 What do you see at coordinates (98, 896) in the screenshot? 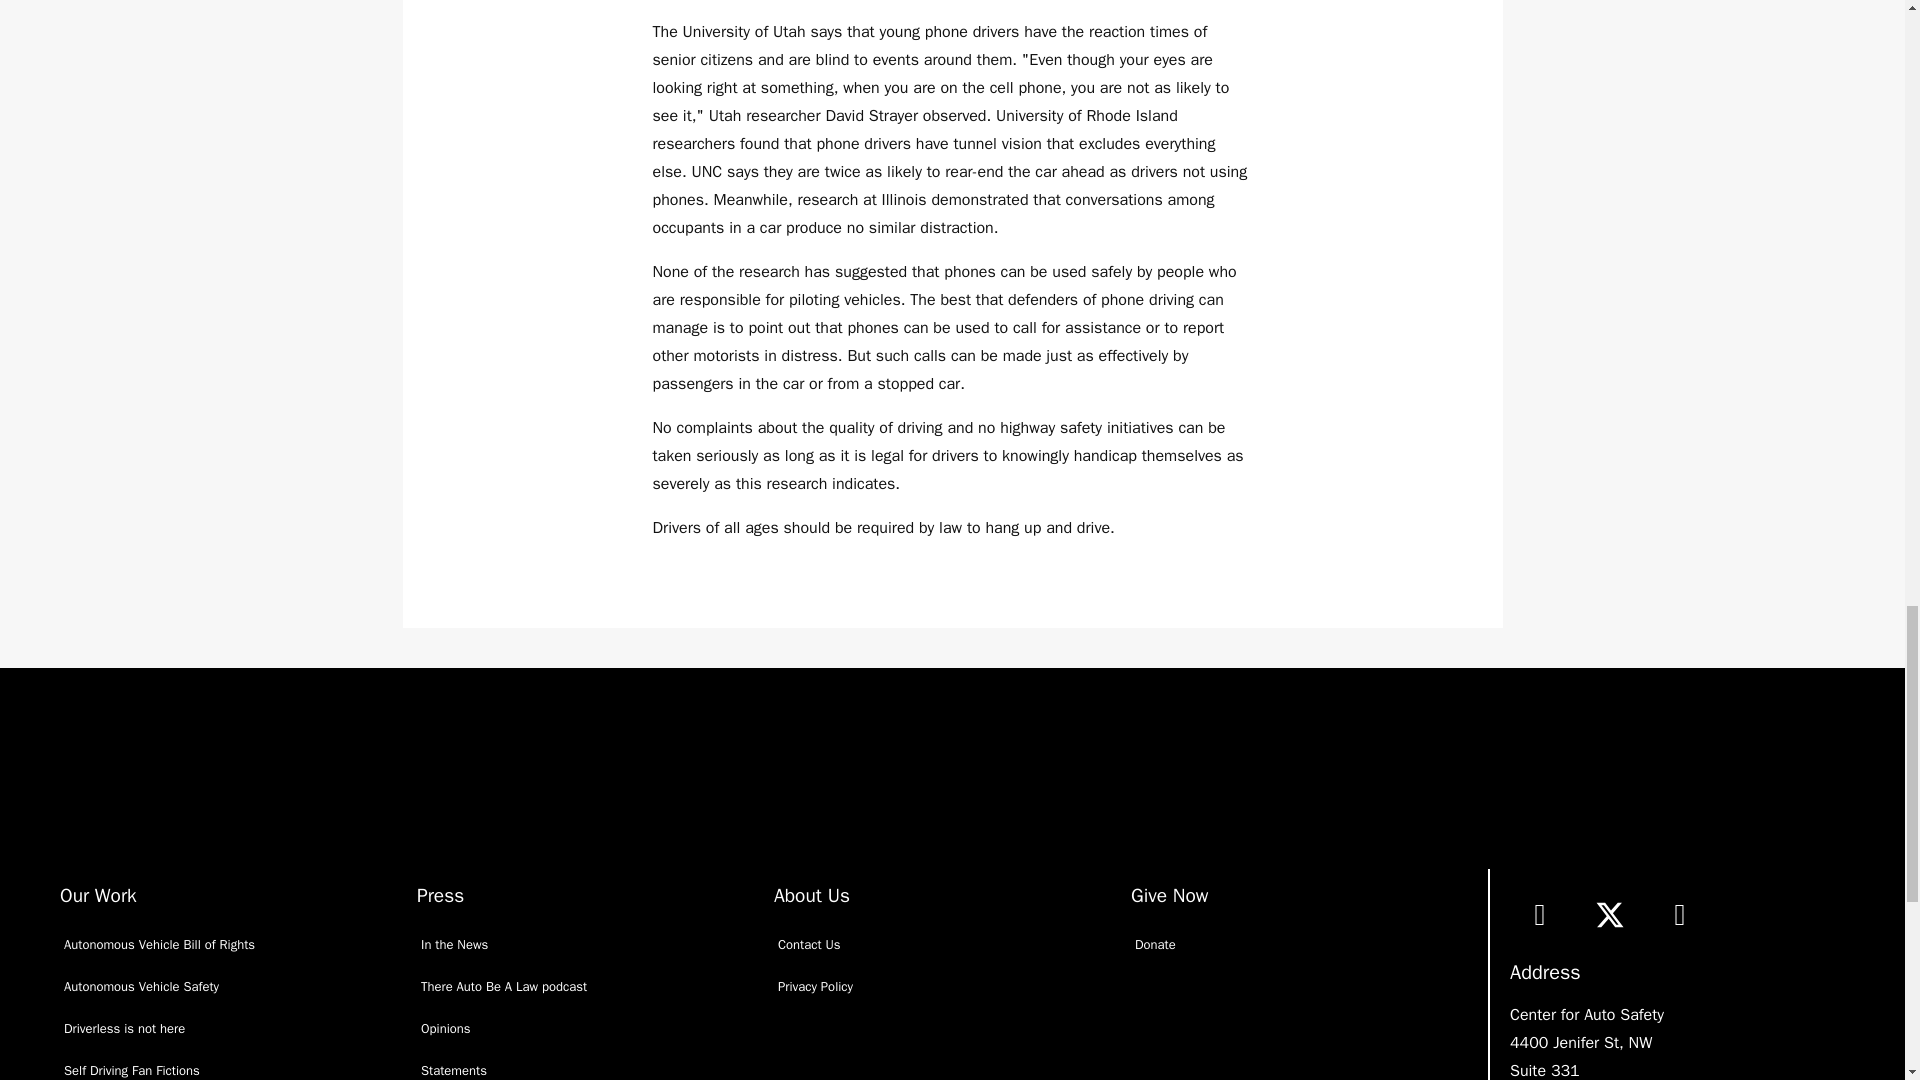
I see `Our Work` at bounding box center [98, 896].